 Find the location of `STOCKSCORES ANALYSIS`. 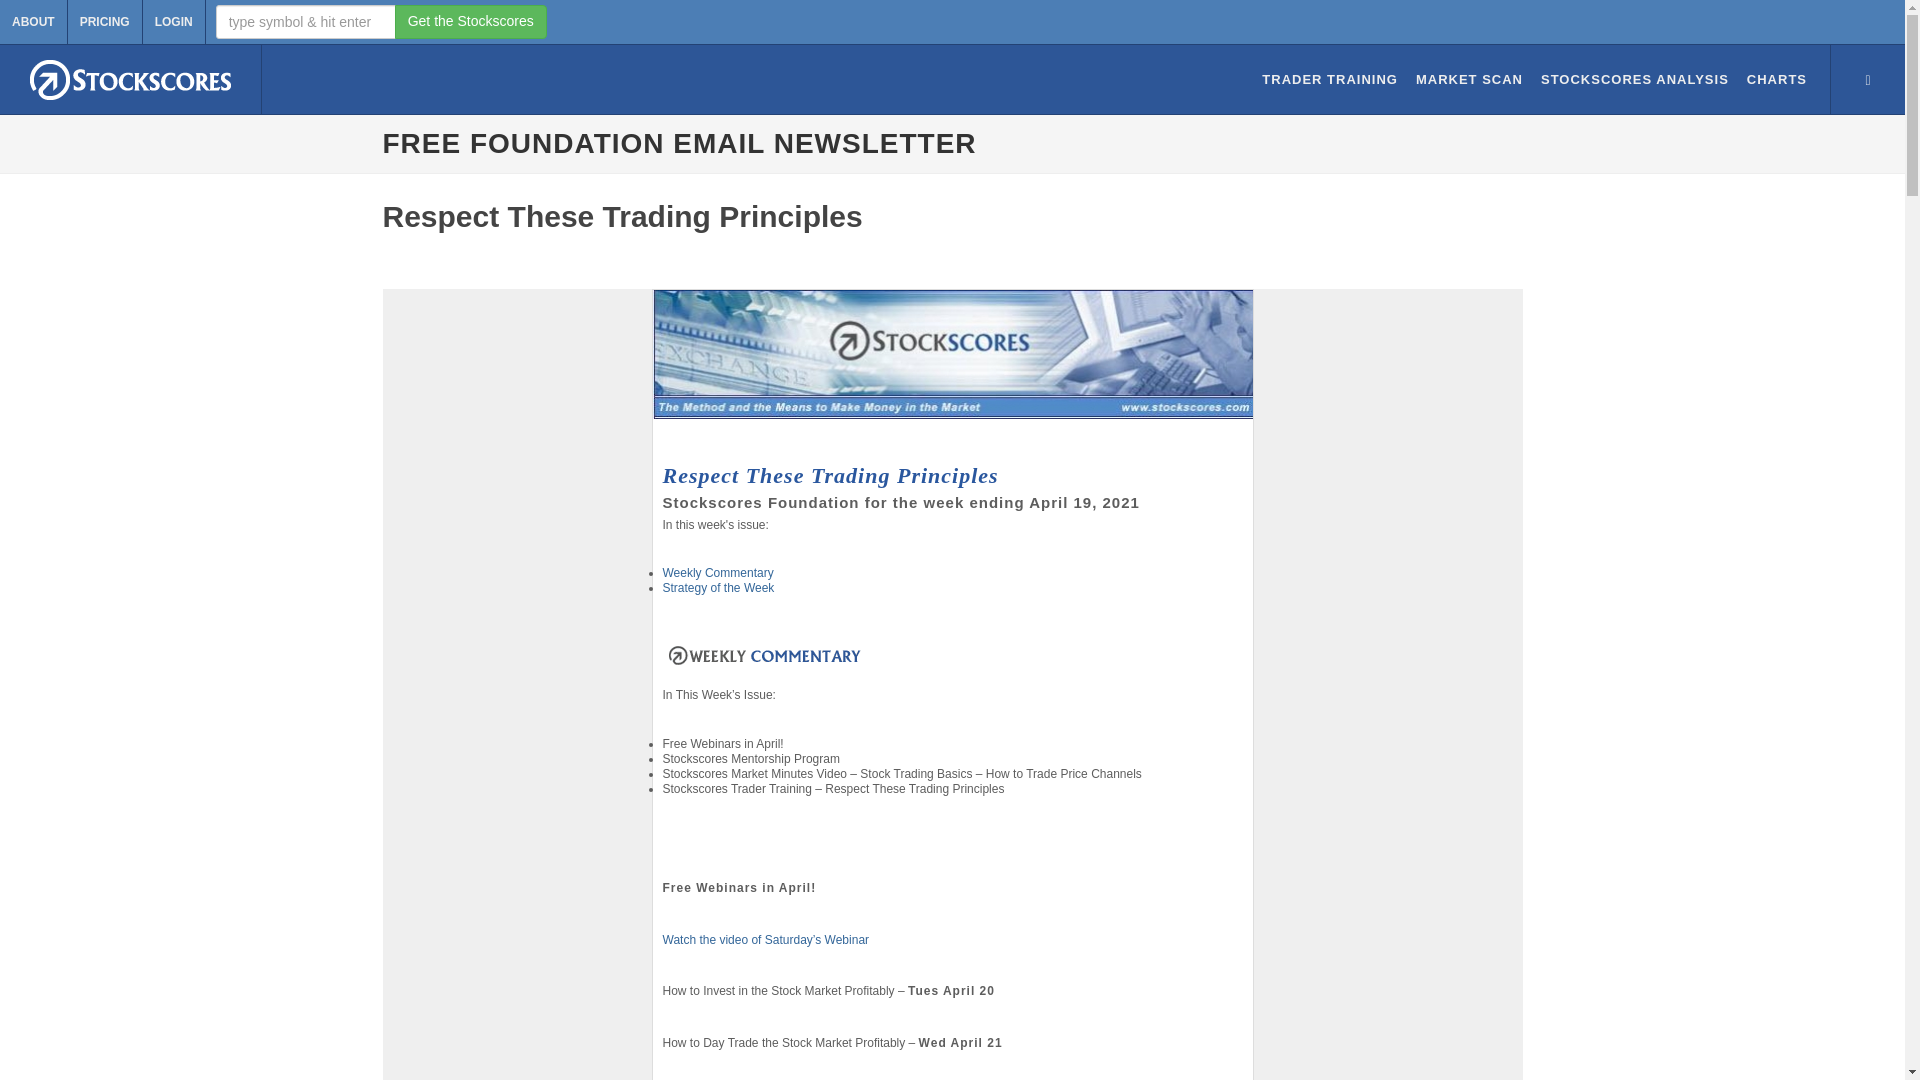

STOCKSCORES ANALYSIS is located at coordinates (1634, 80).